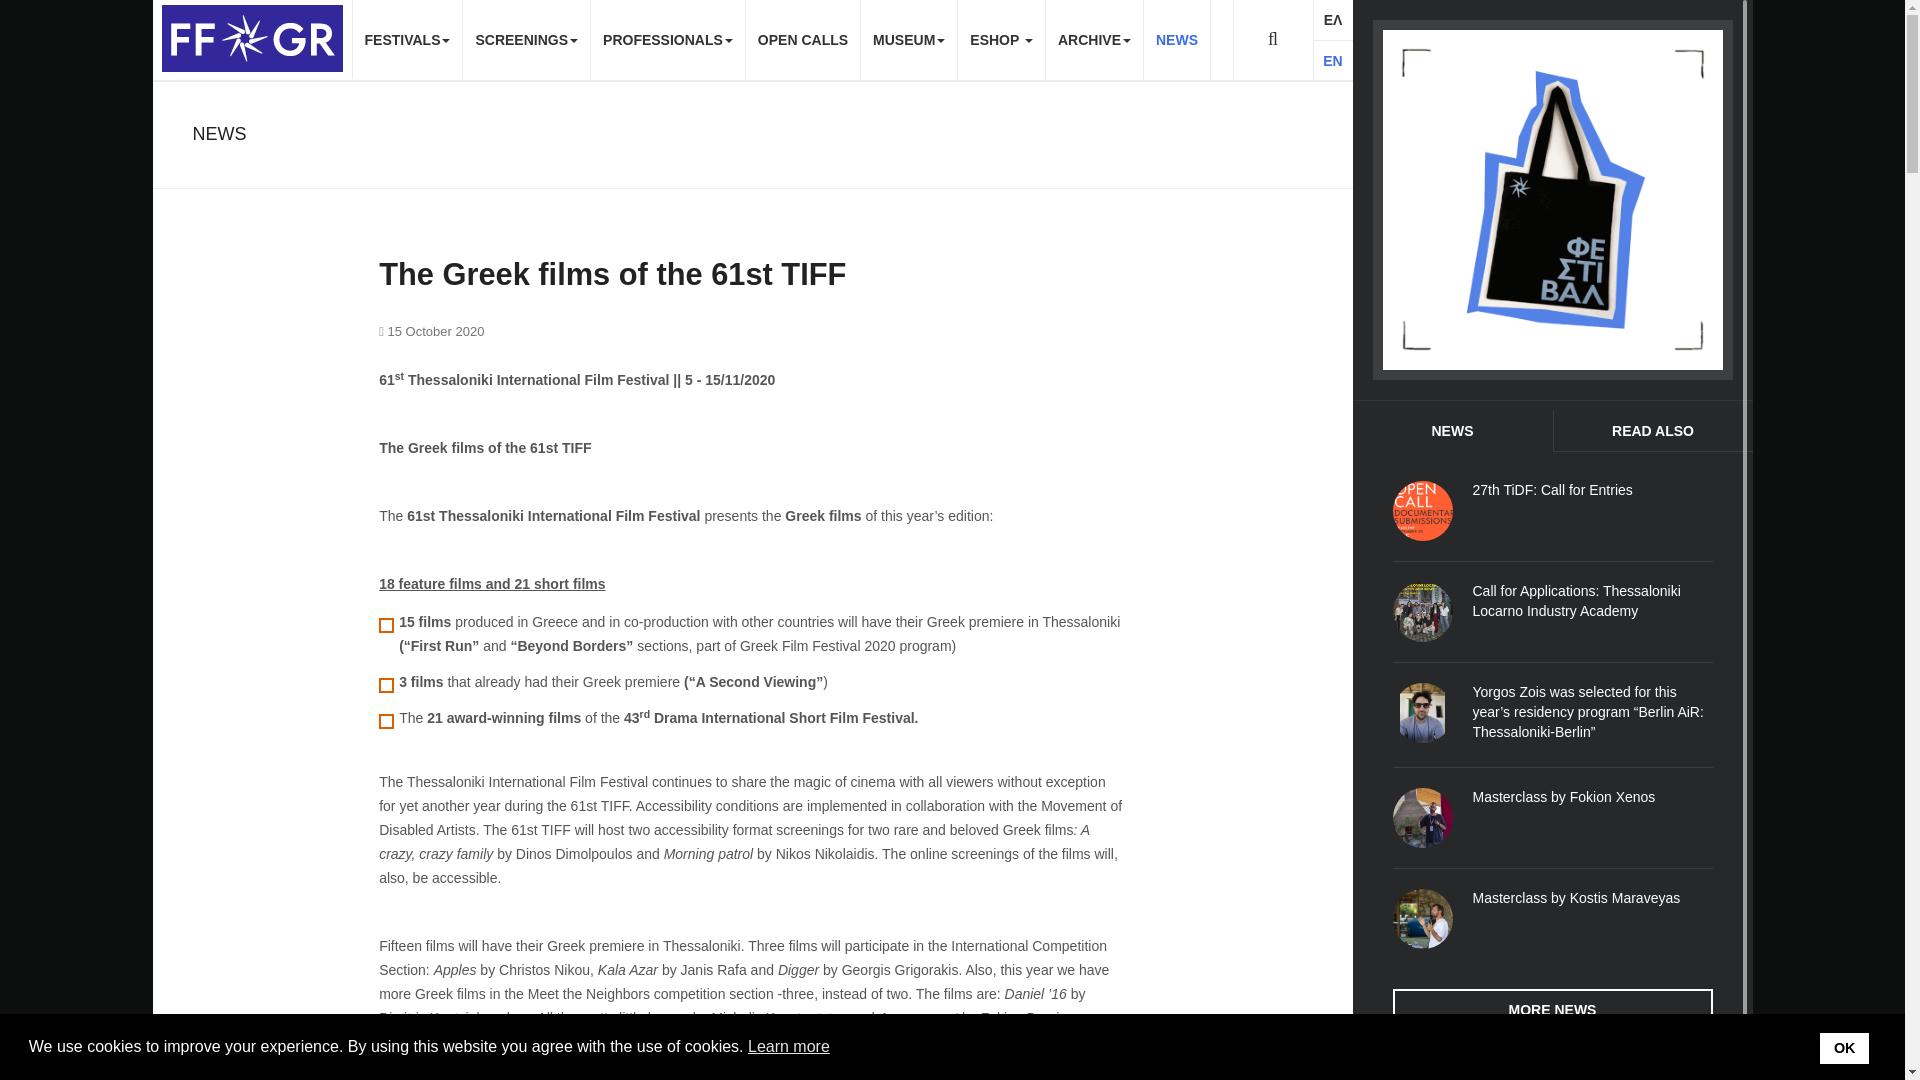 The image size is (1920, 1080). I want to click on Thessaloniki Film Festival, so click(251, 38).